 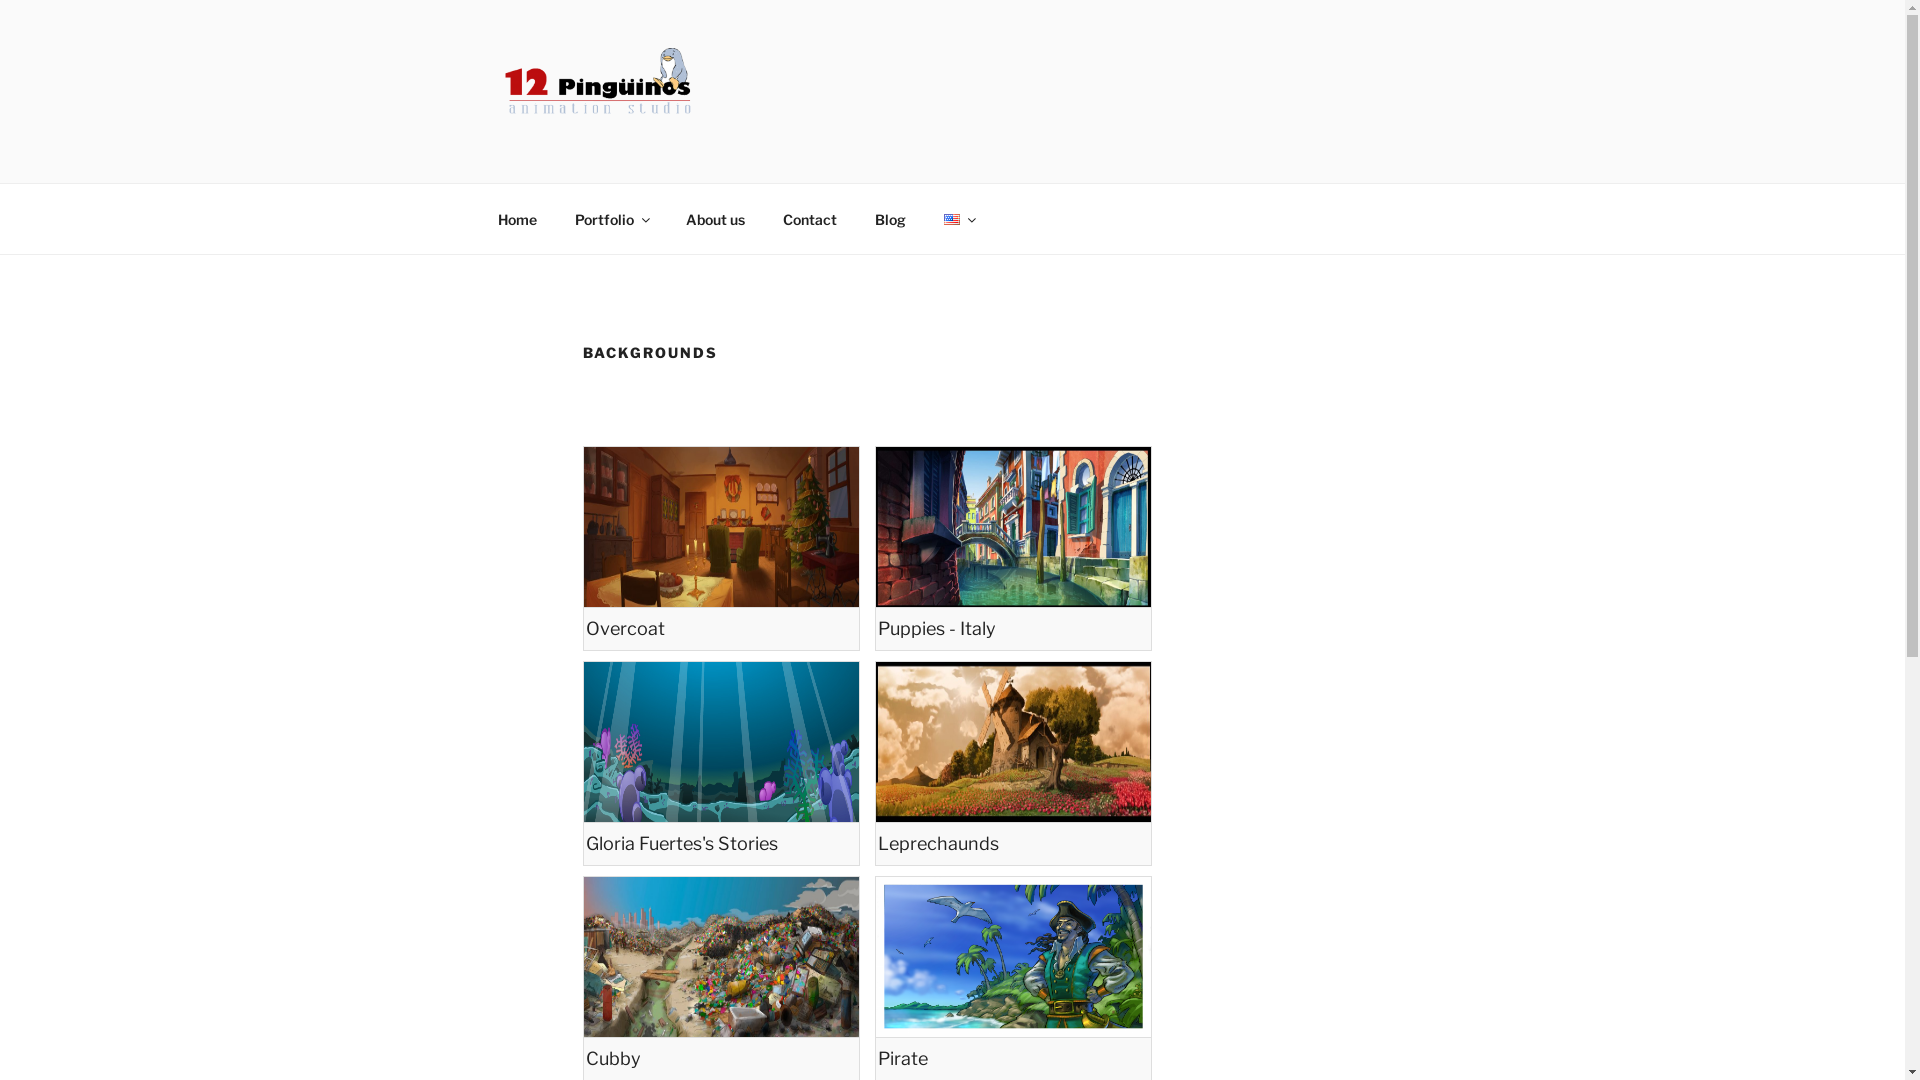 What do you see at coordinates (891, 218) in the screenshot?
I see `Blog` at bounding box center [891, 218].